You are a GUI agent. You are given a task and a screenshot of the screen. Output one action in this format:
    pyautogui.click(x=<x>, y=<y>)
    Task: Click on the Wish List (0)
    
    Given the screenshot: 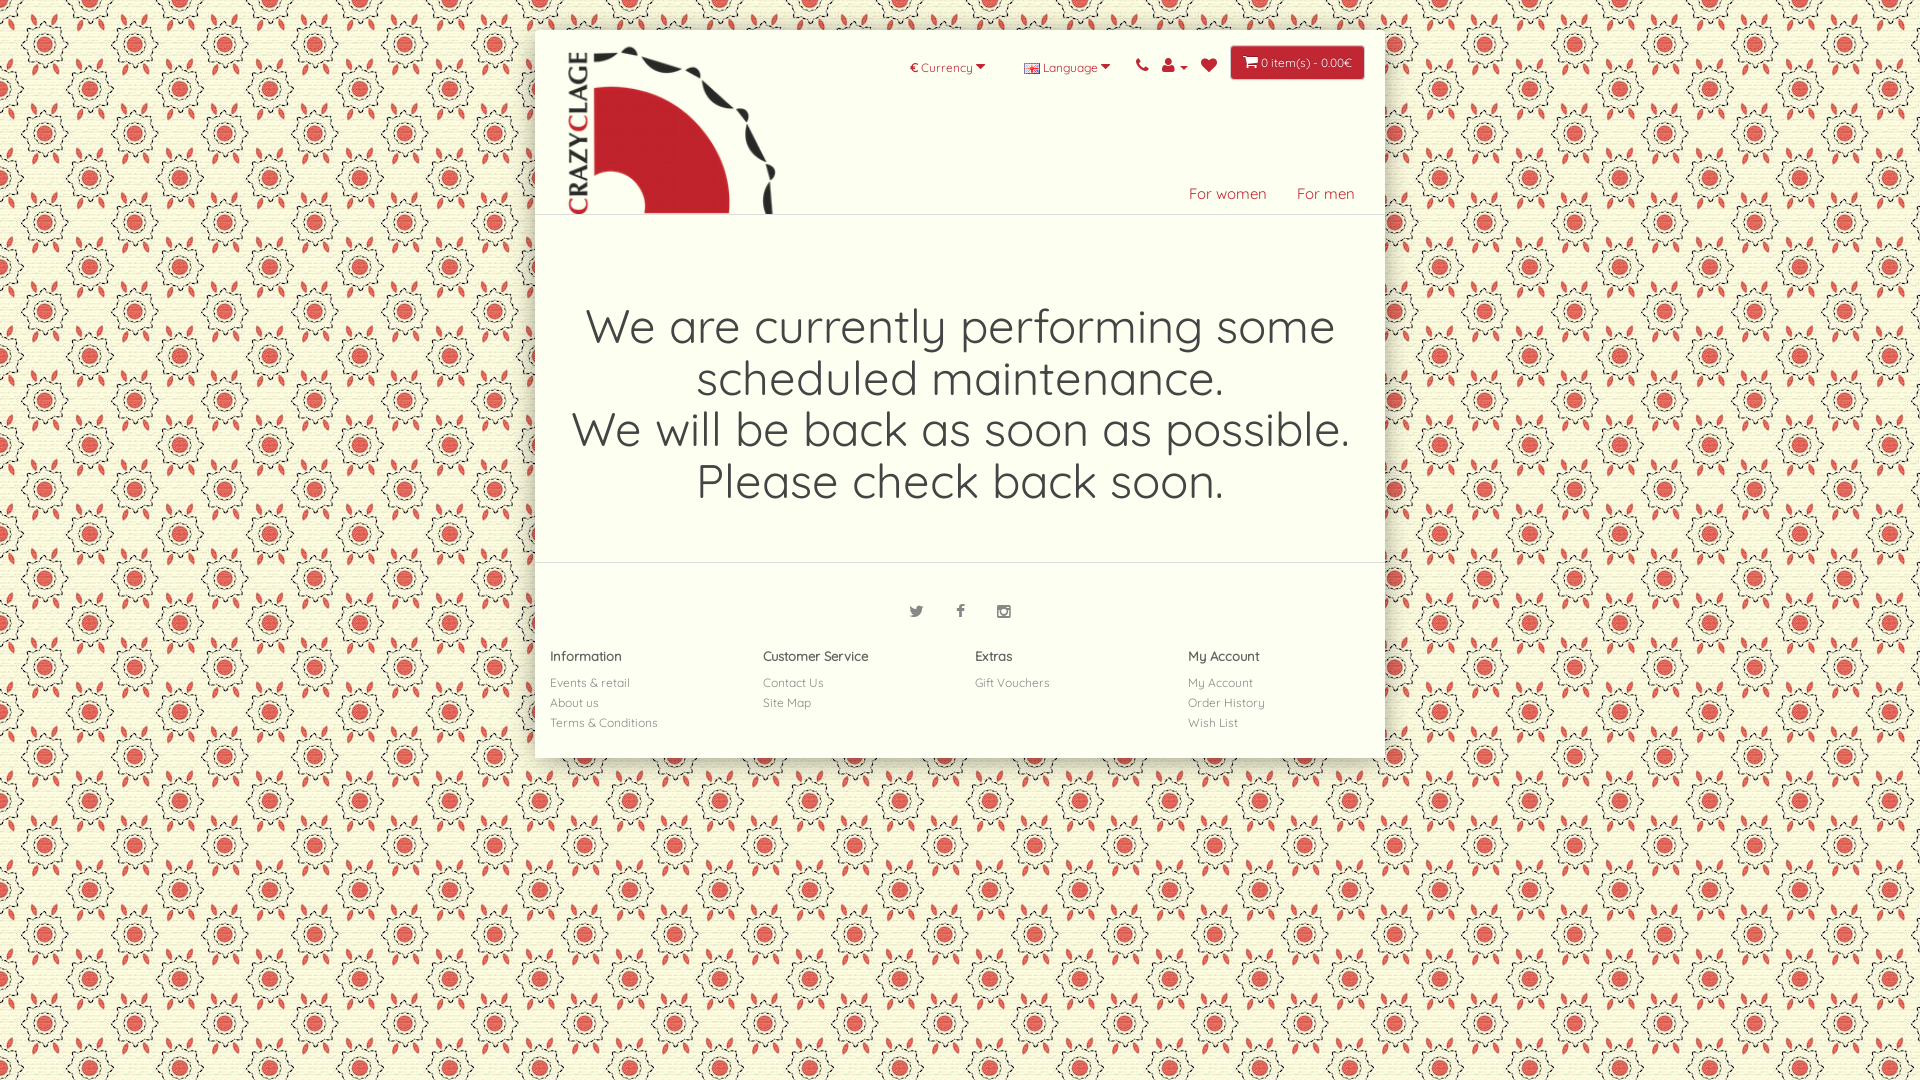 What is the action you would take?
    pyautogui.click(x=1209, y=66)
    